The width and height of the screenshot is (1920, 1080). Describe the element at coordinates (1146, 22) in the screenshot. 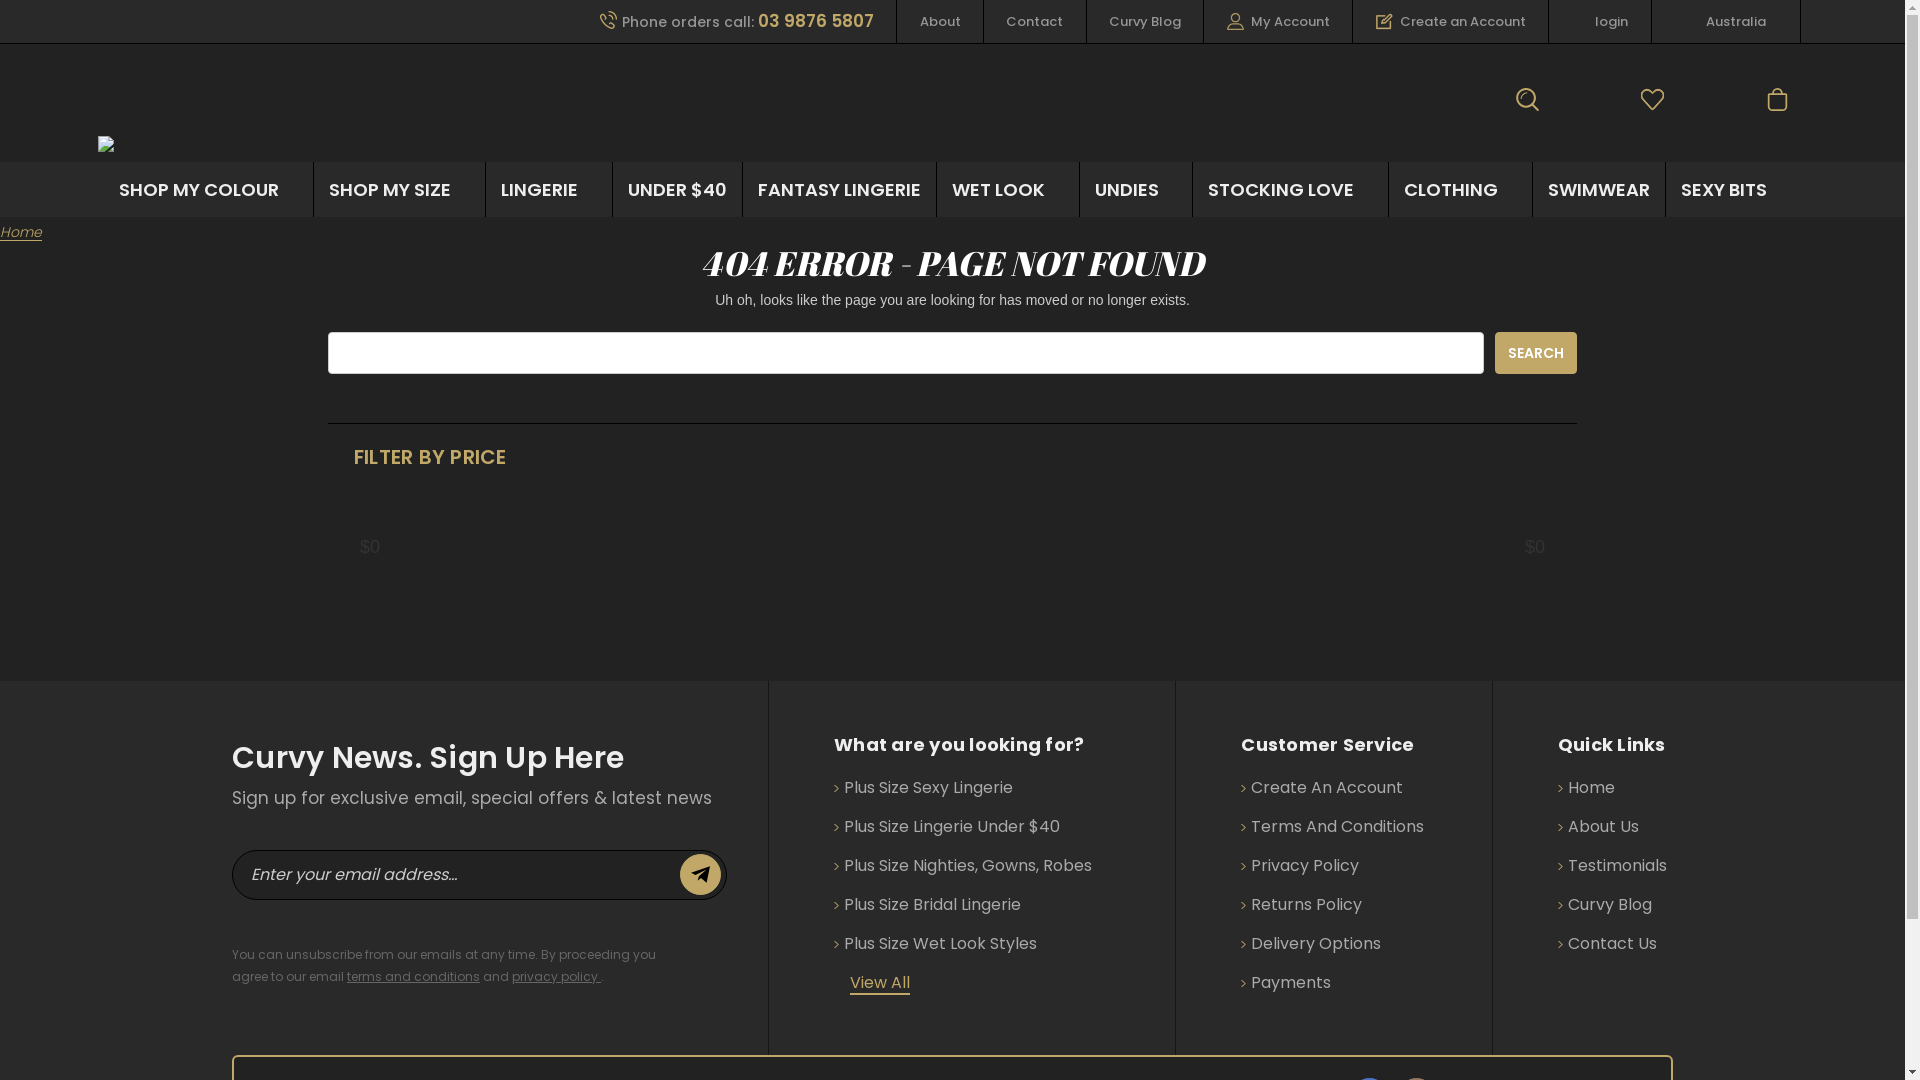

I see `Curvy Blog` at that location.